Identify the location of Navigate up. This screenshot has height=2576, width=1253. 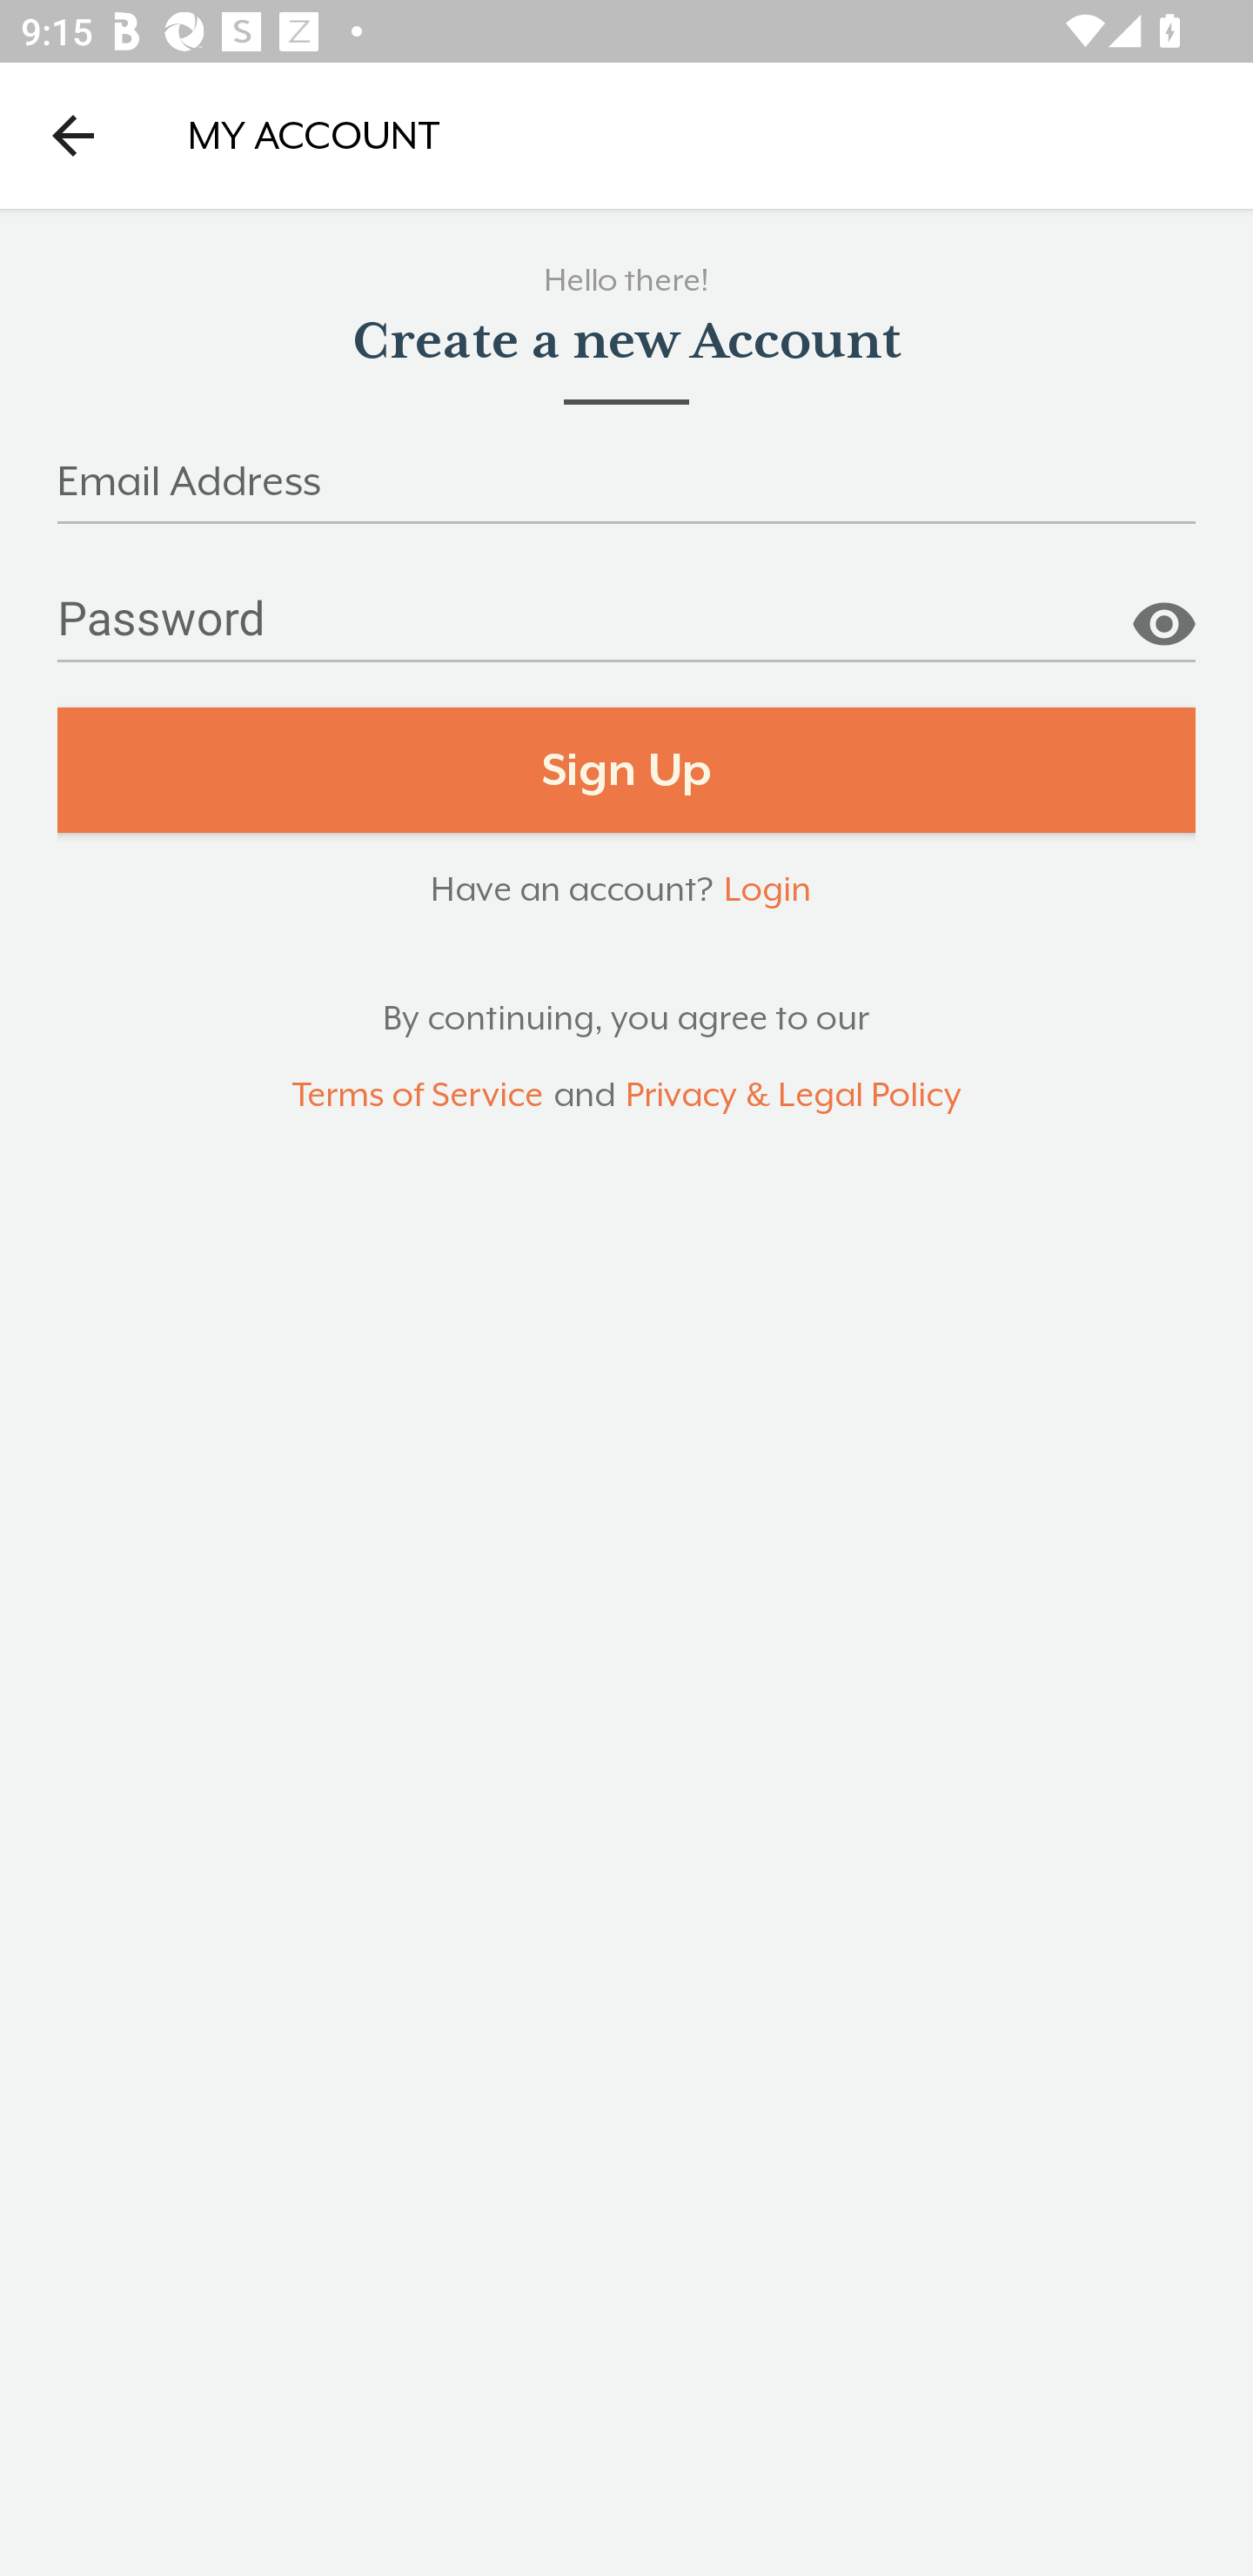
(73, 135).